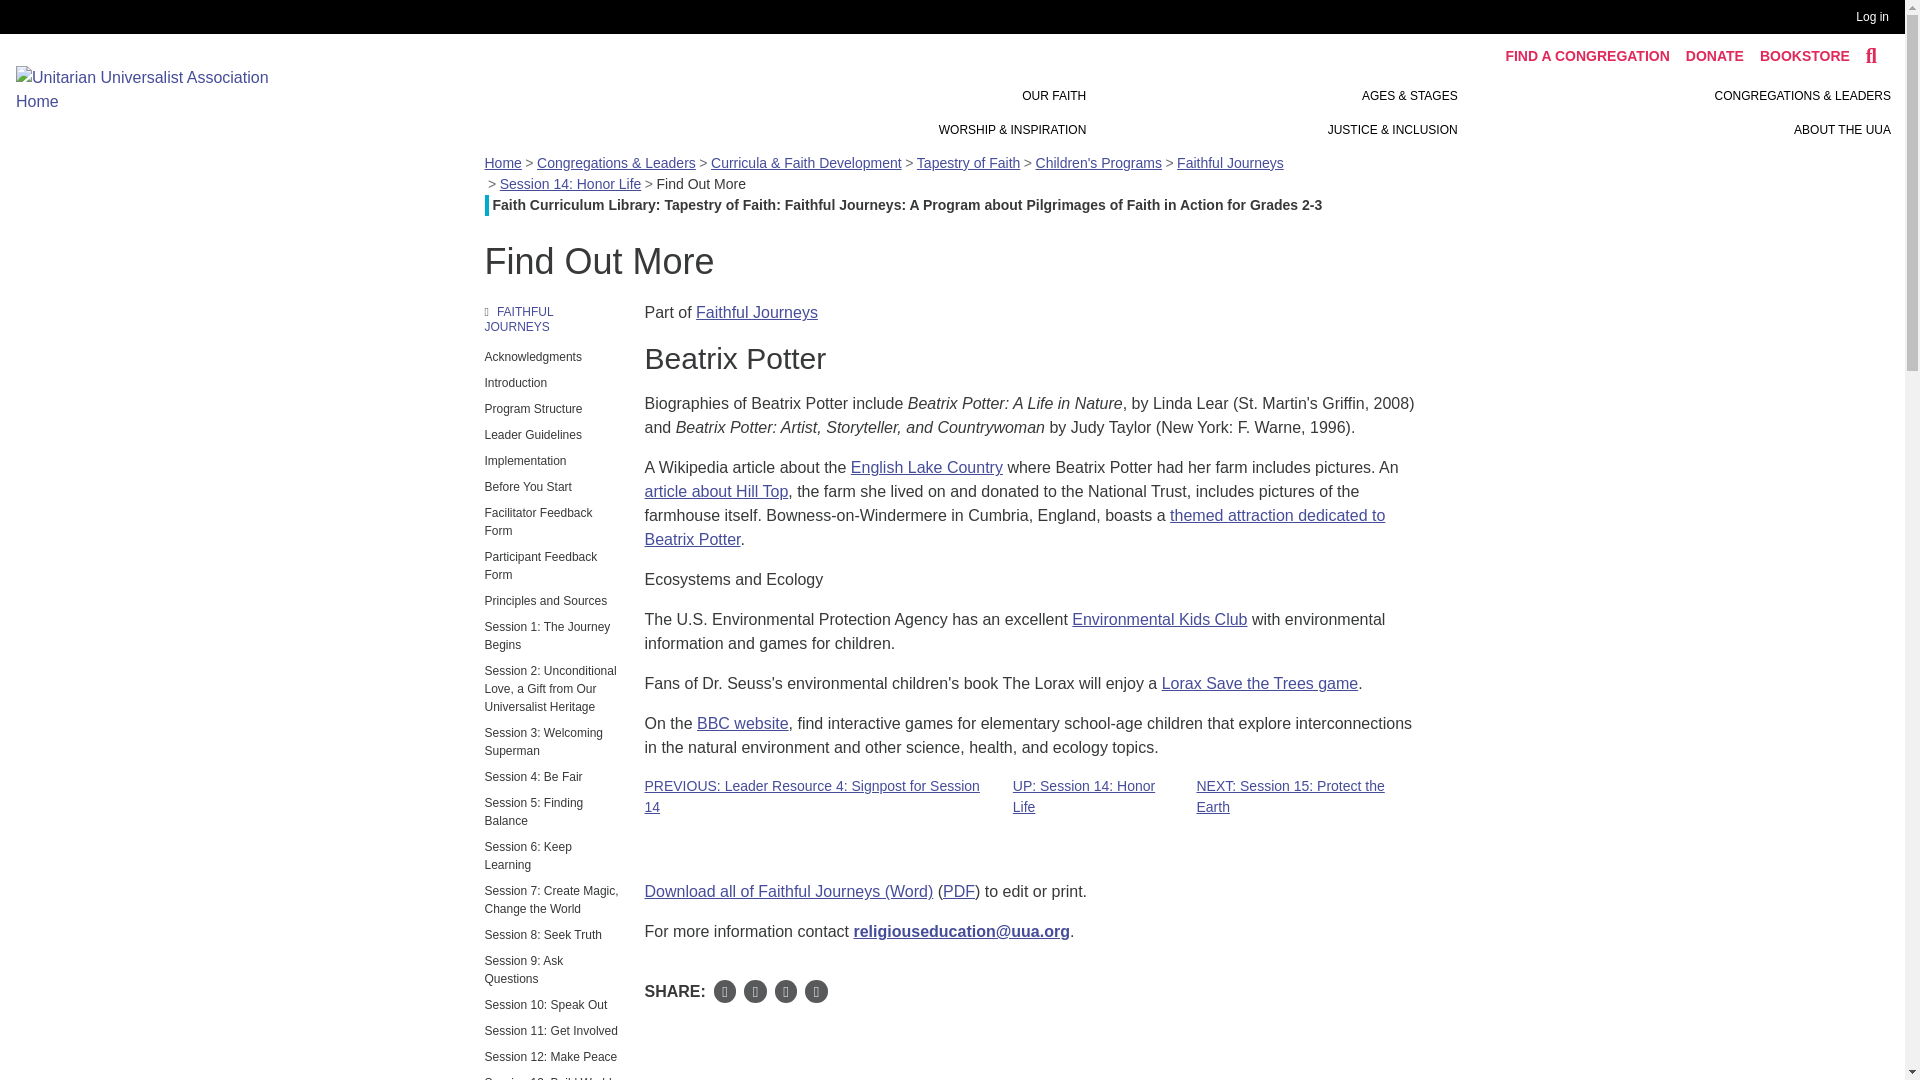  I want to click on Go up this menu, so click(552, 320).